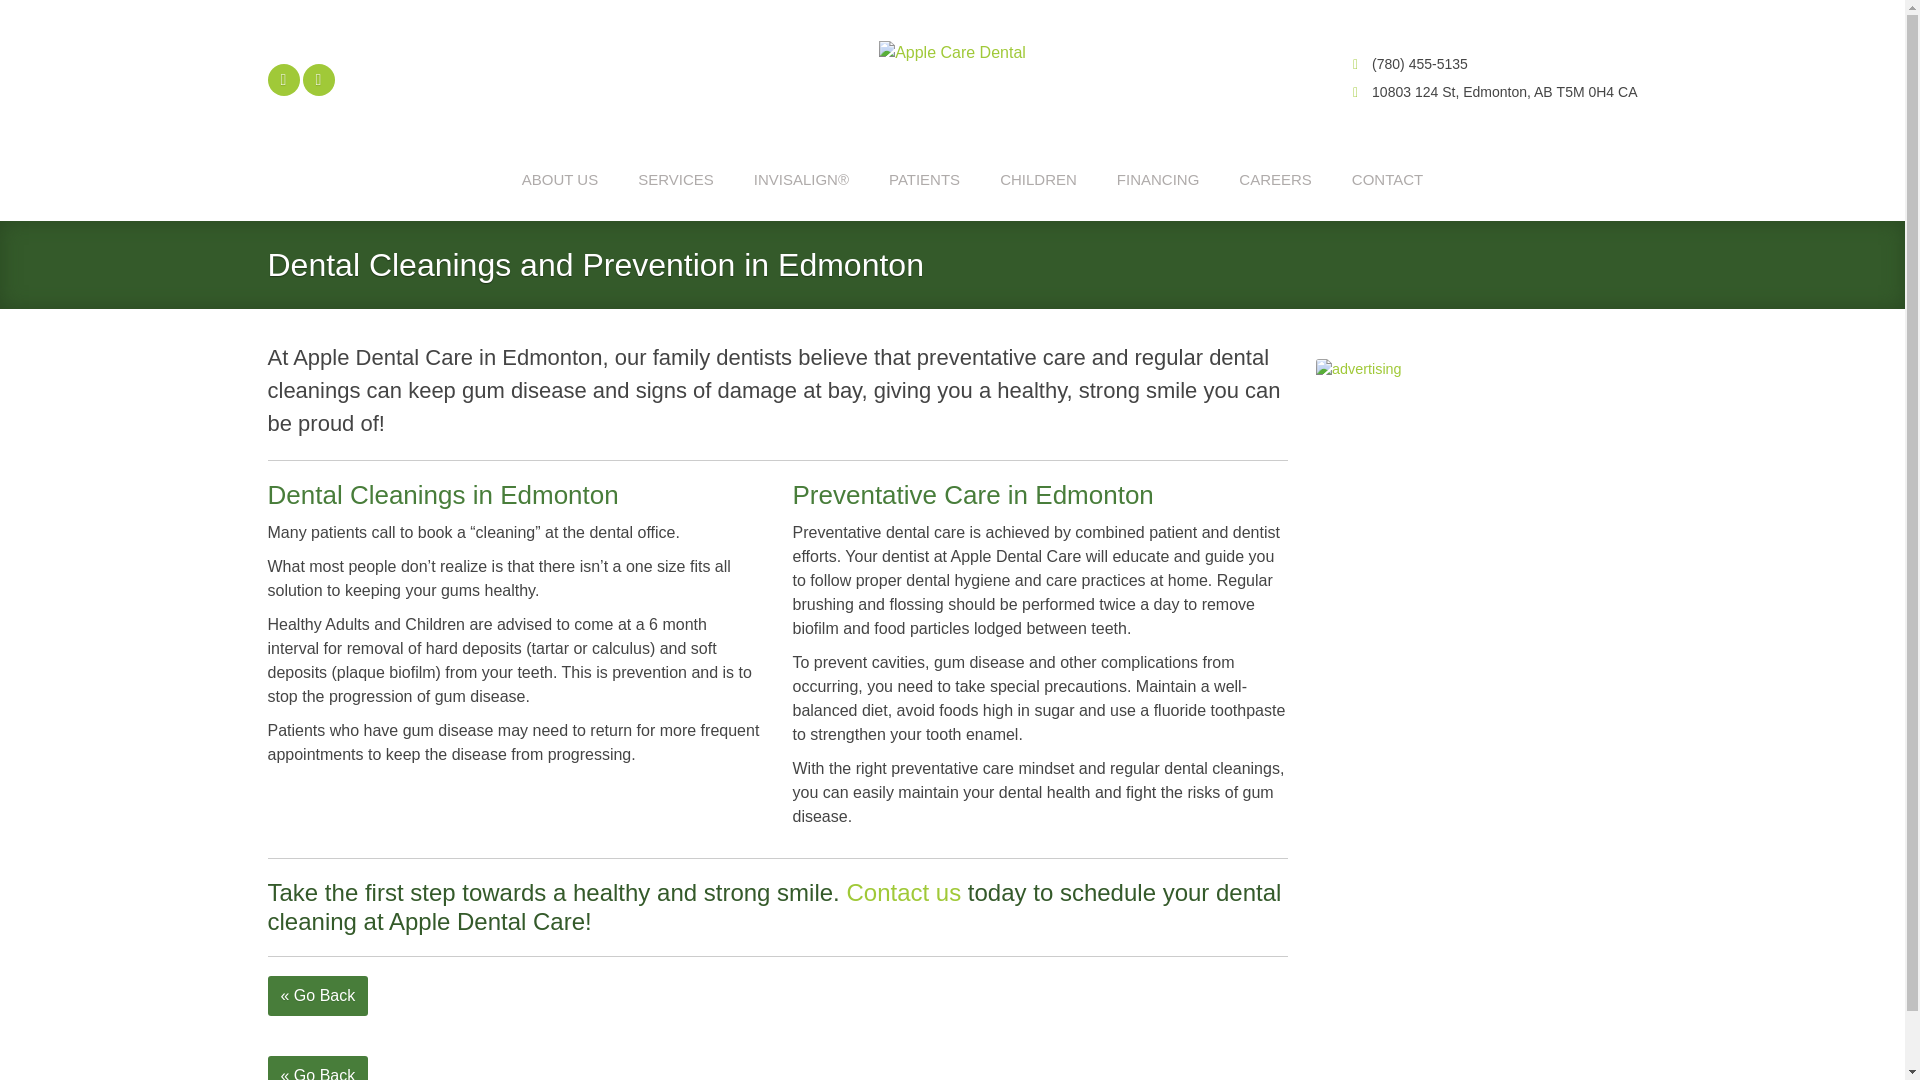 Image resolution: width=1920 pixels, height=1080 pixels. What do you see at coordinates (676, 179) in the screenshot?
I see `Our Family Services` at bounding box center [676, 179].